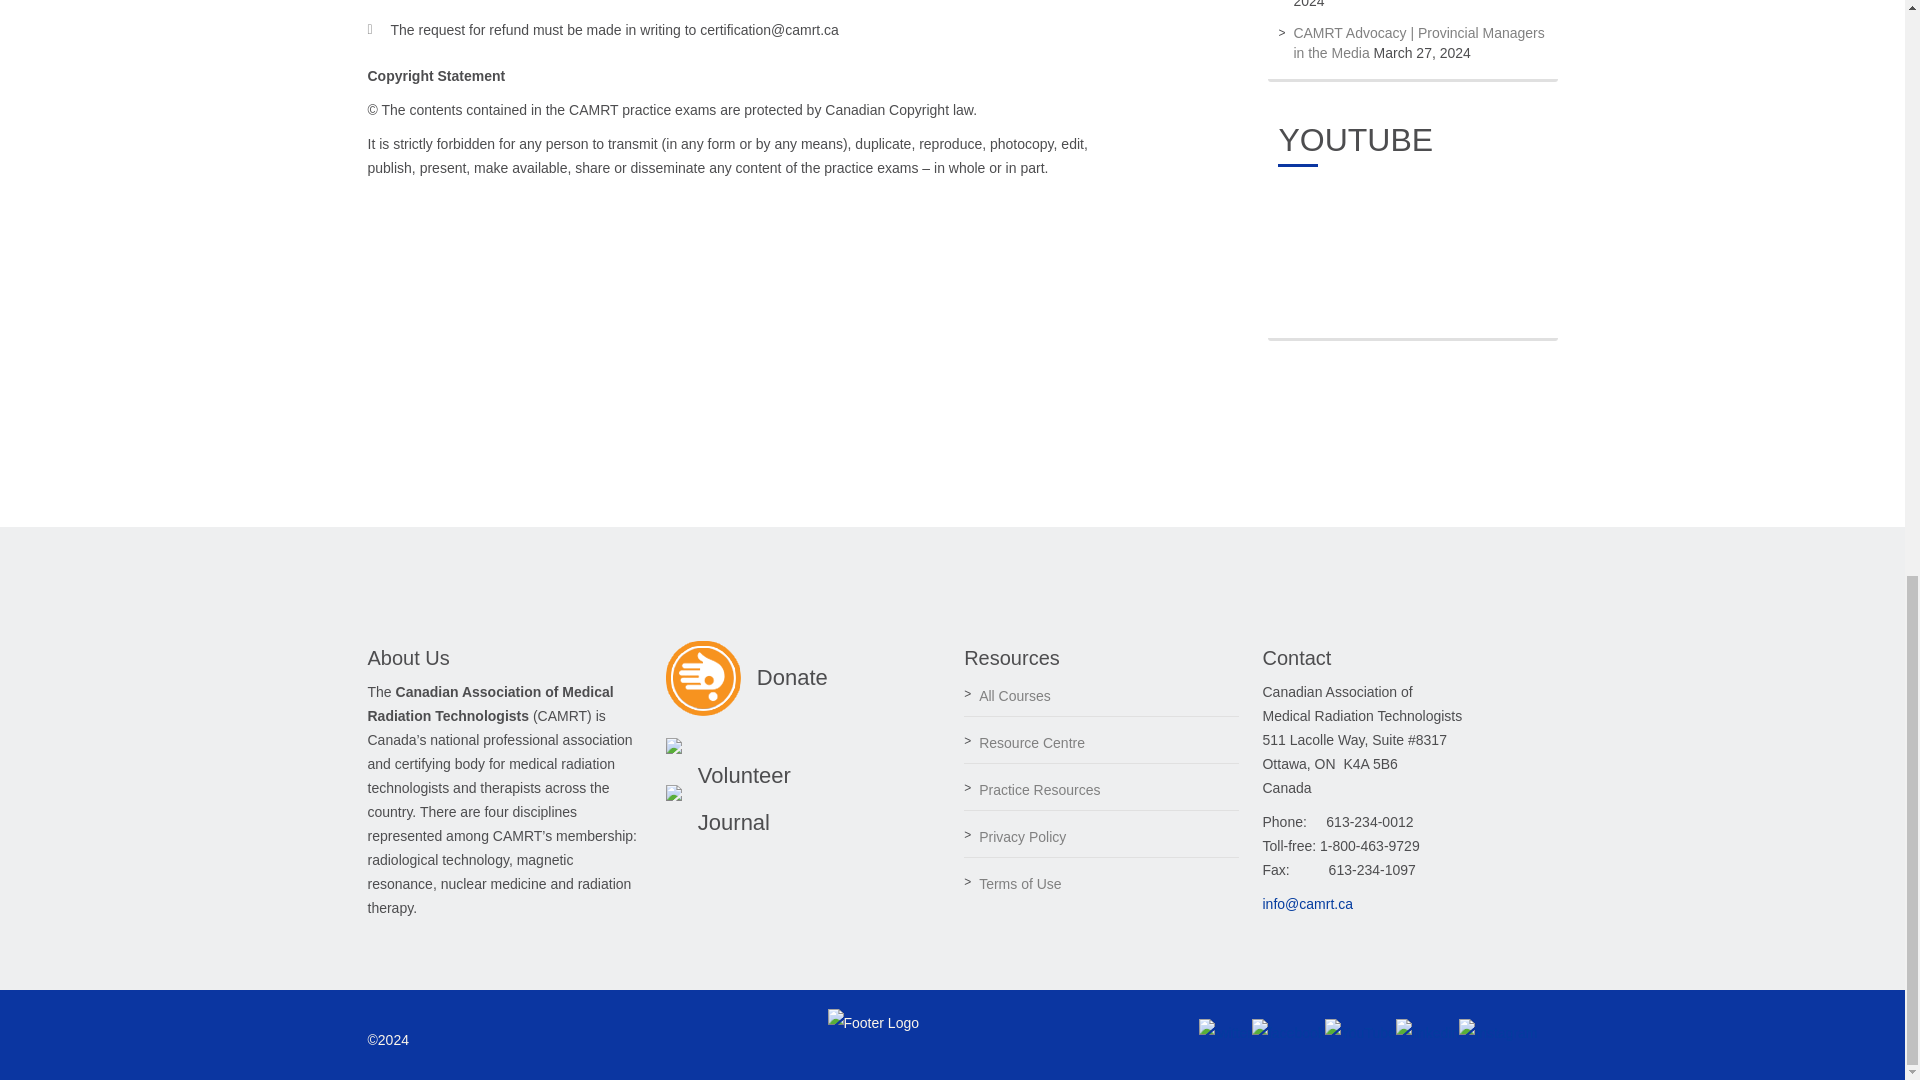 The width and height of the screenshot is (1920, 1080). What do you see at coordinates (1020, 884) in the screenshot?
I see `Terms of Use` at bounding box center [1020, 884].